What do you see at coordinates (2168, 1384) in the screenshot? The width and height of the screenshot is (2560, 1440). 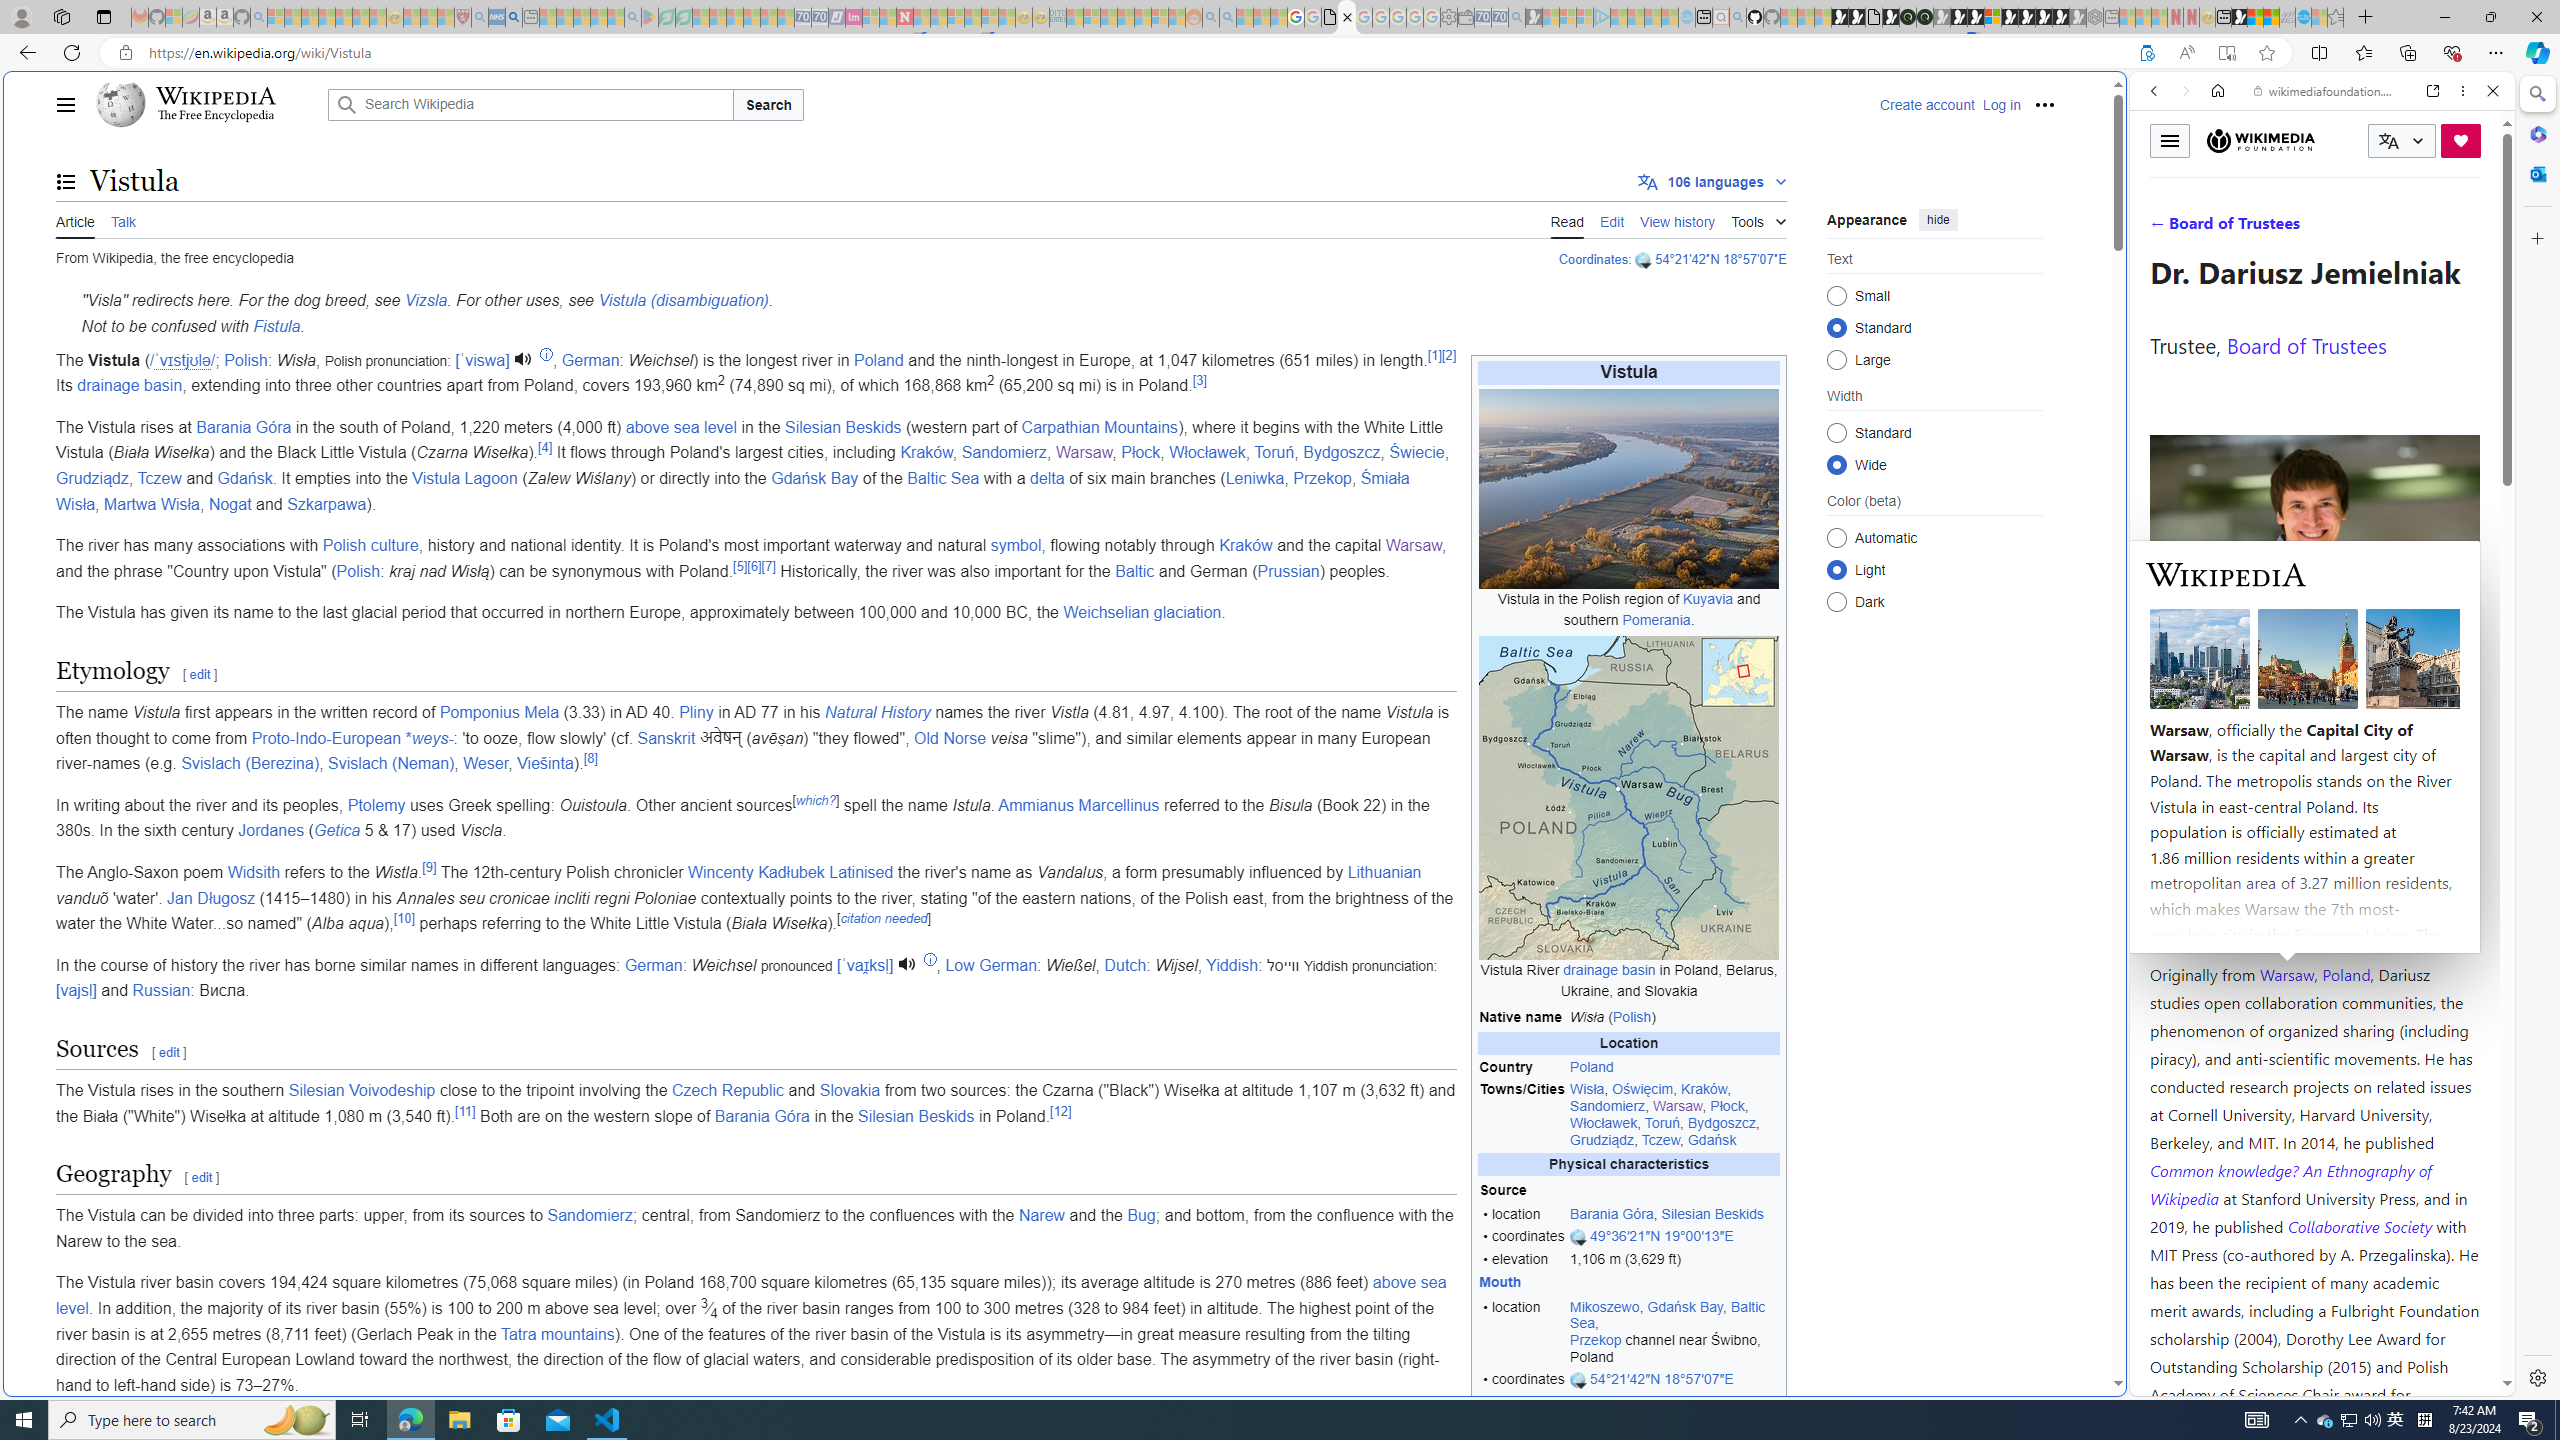 I see `Global web icon` at bounding box center [2168, 1384].